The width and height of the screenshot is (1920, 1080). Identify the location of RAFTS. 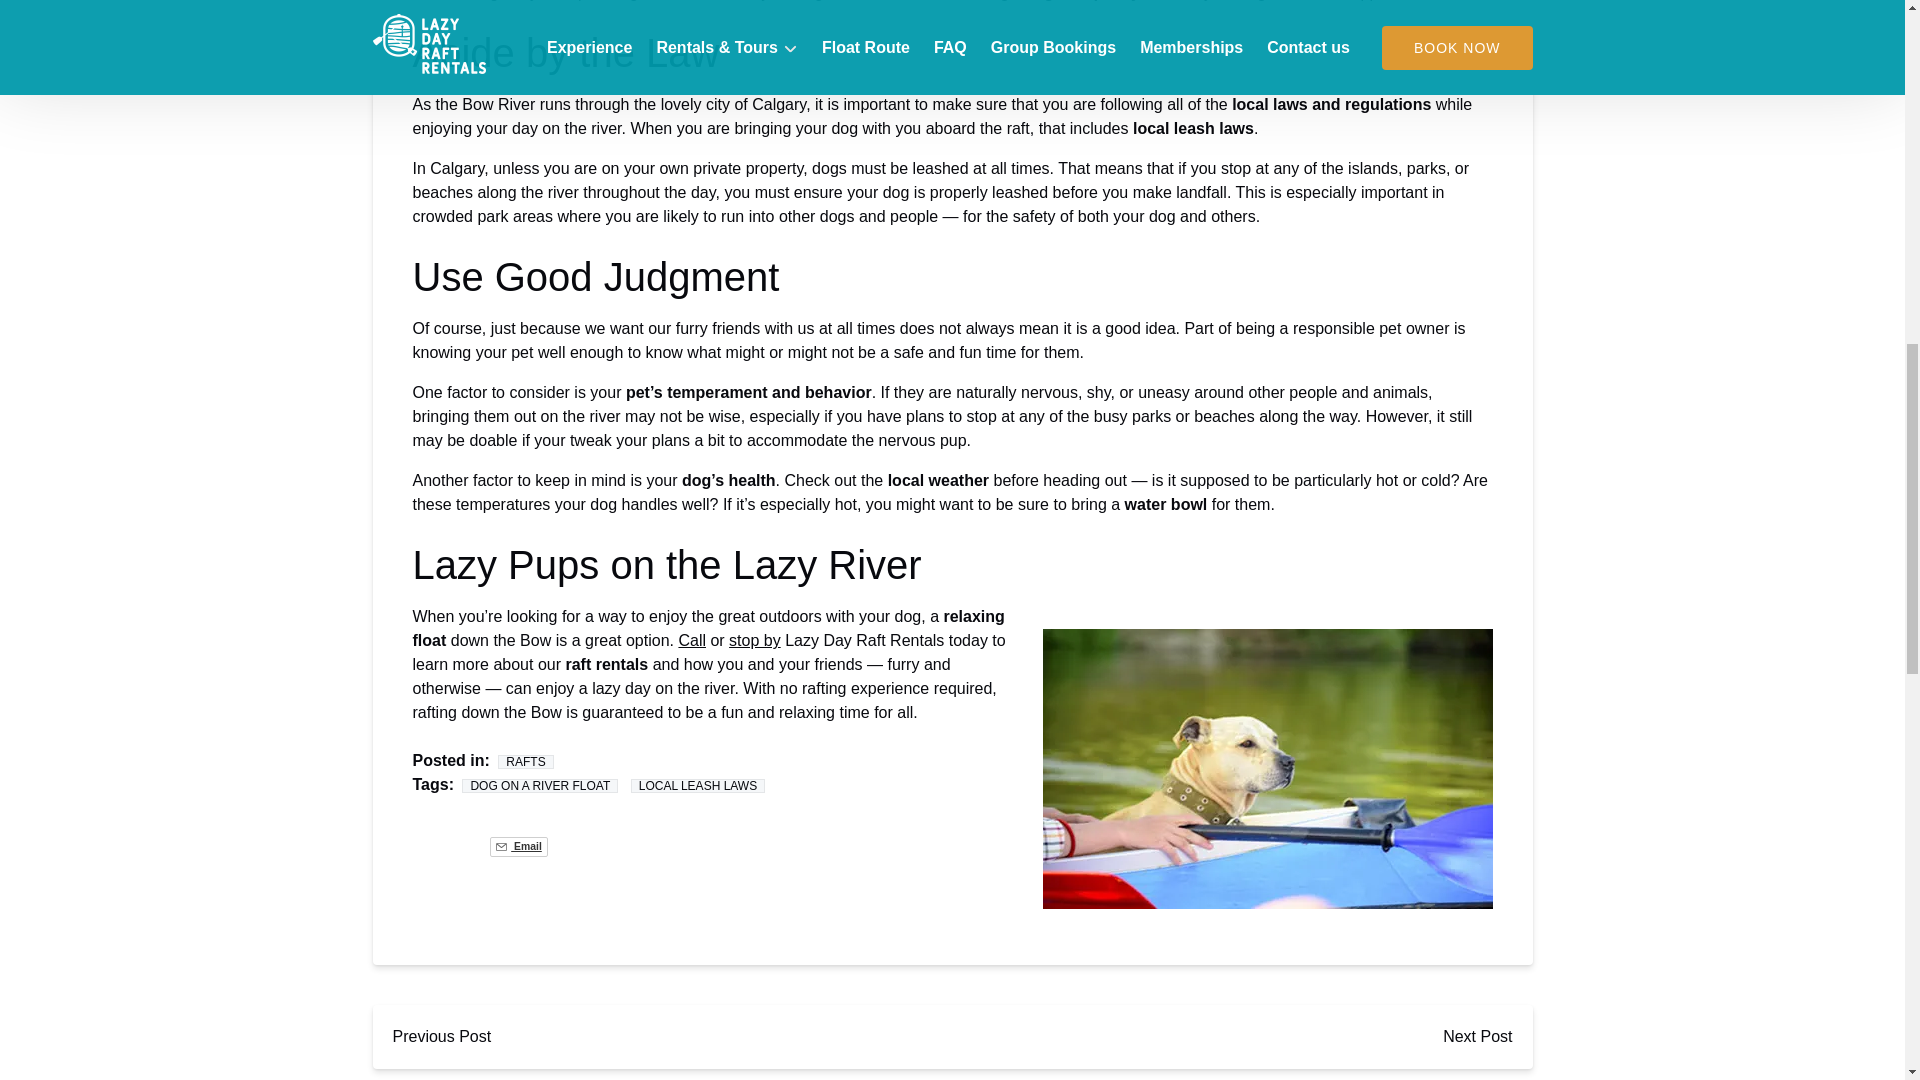
(524, 761).